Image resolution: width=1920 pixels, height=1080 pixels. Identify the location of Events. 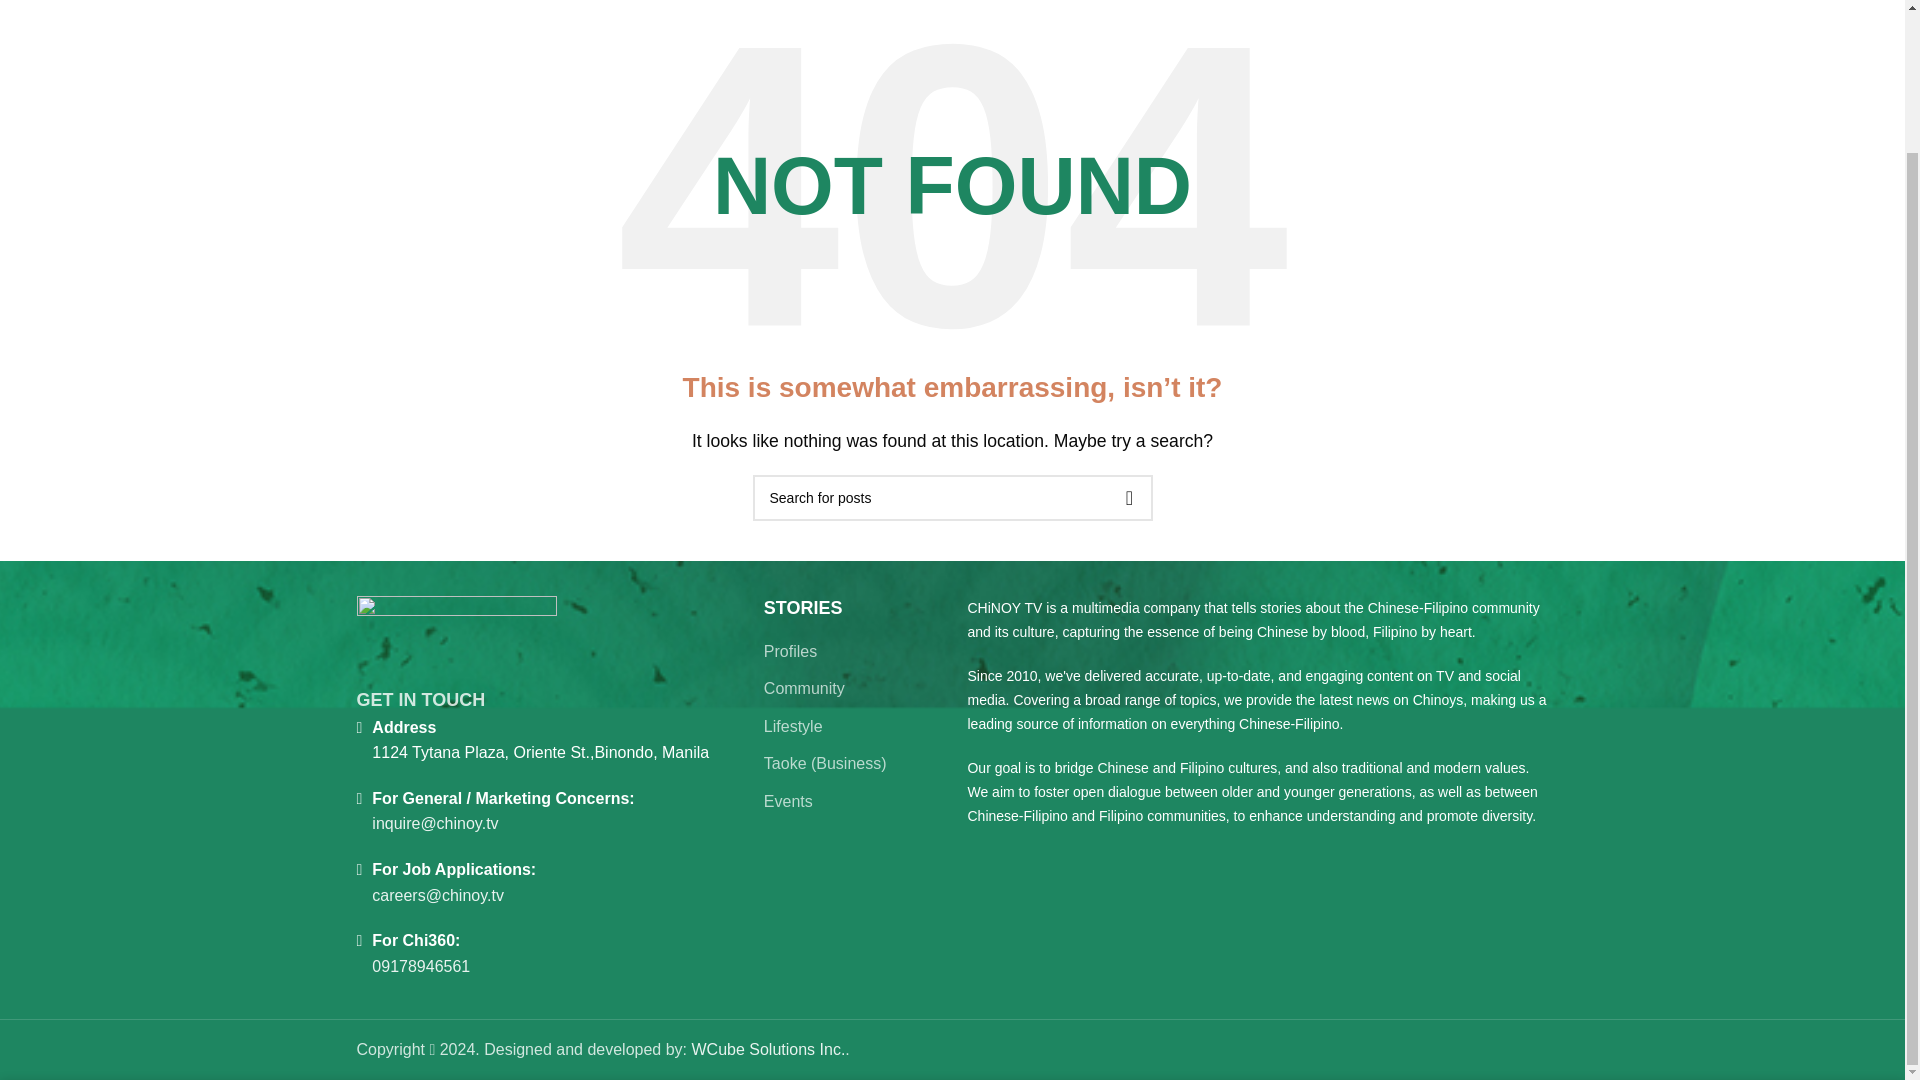
(789, 802).